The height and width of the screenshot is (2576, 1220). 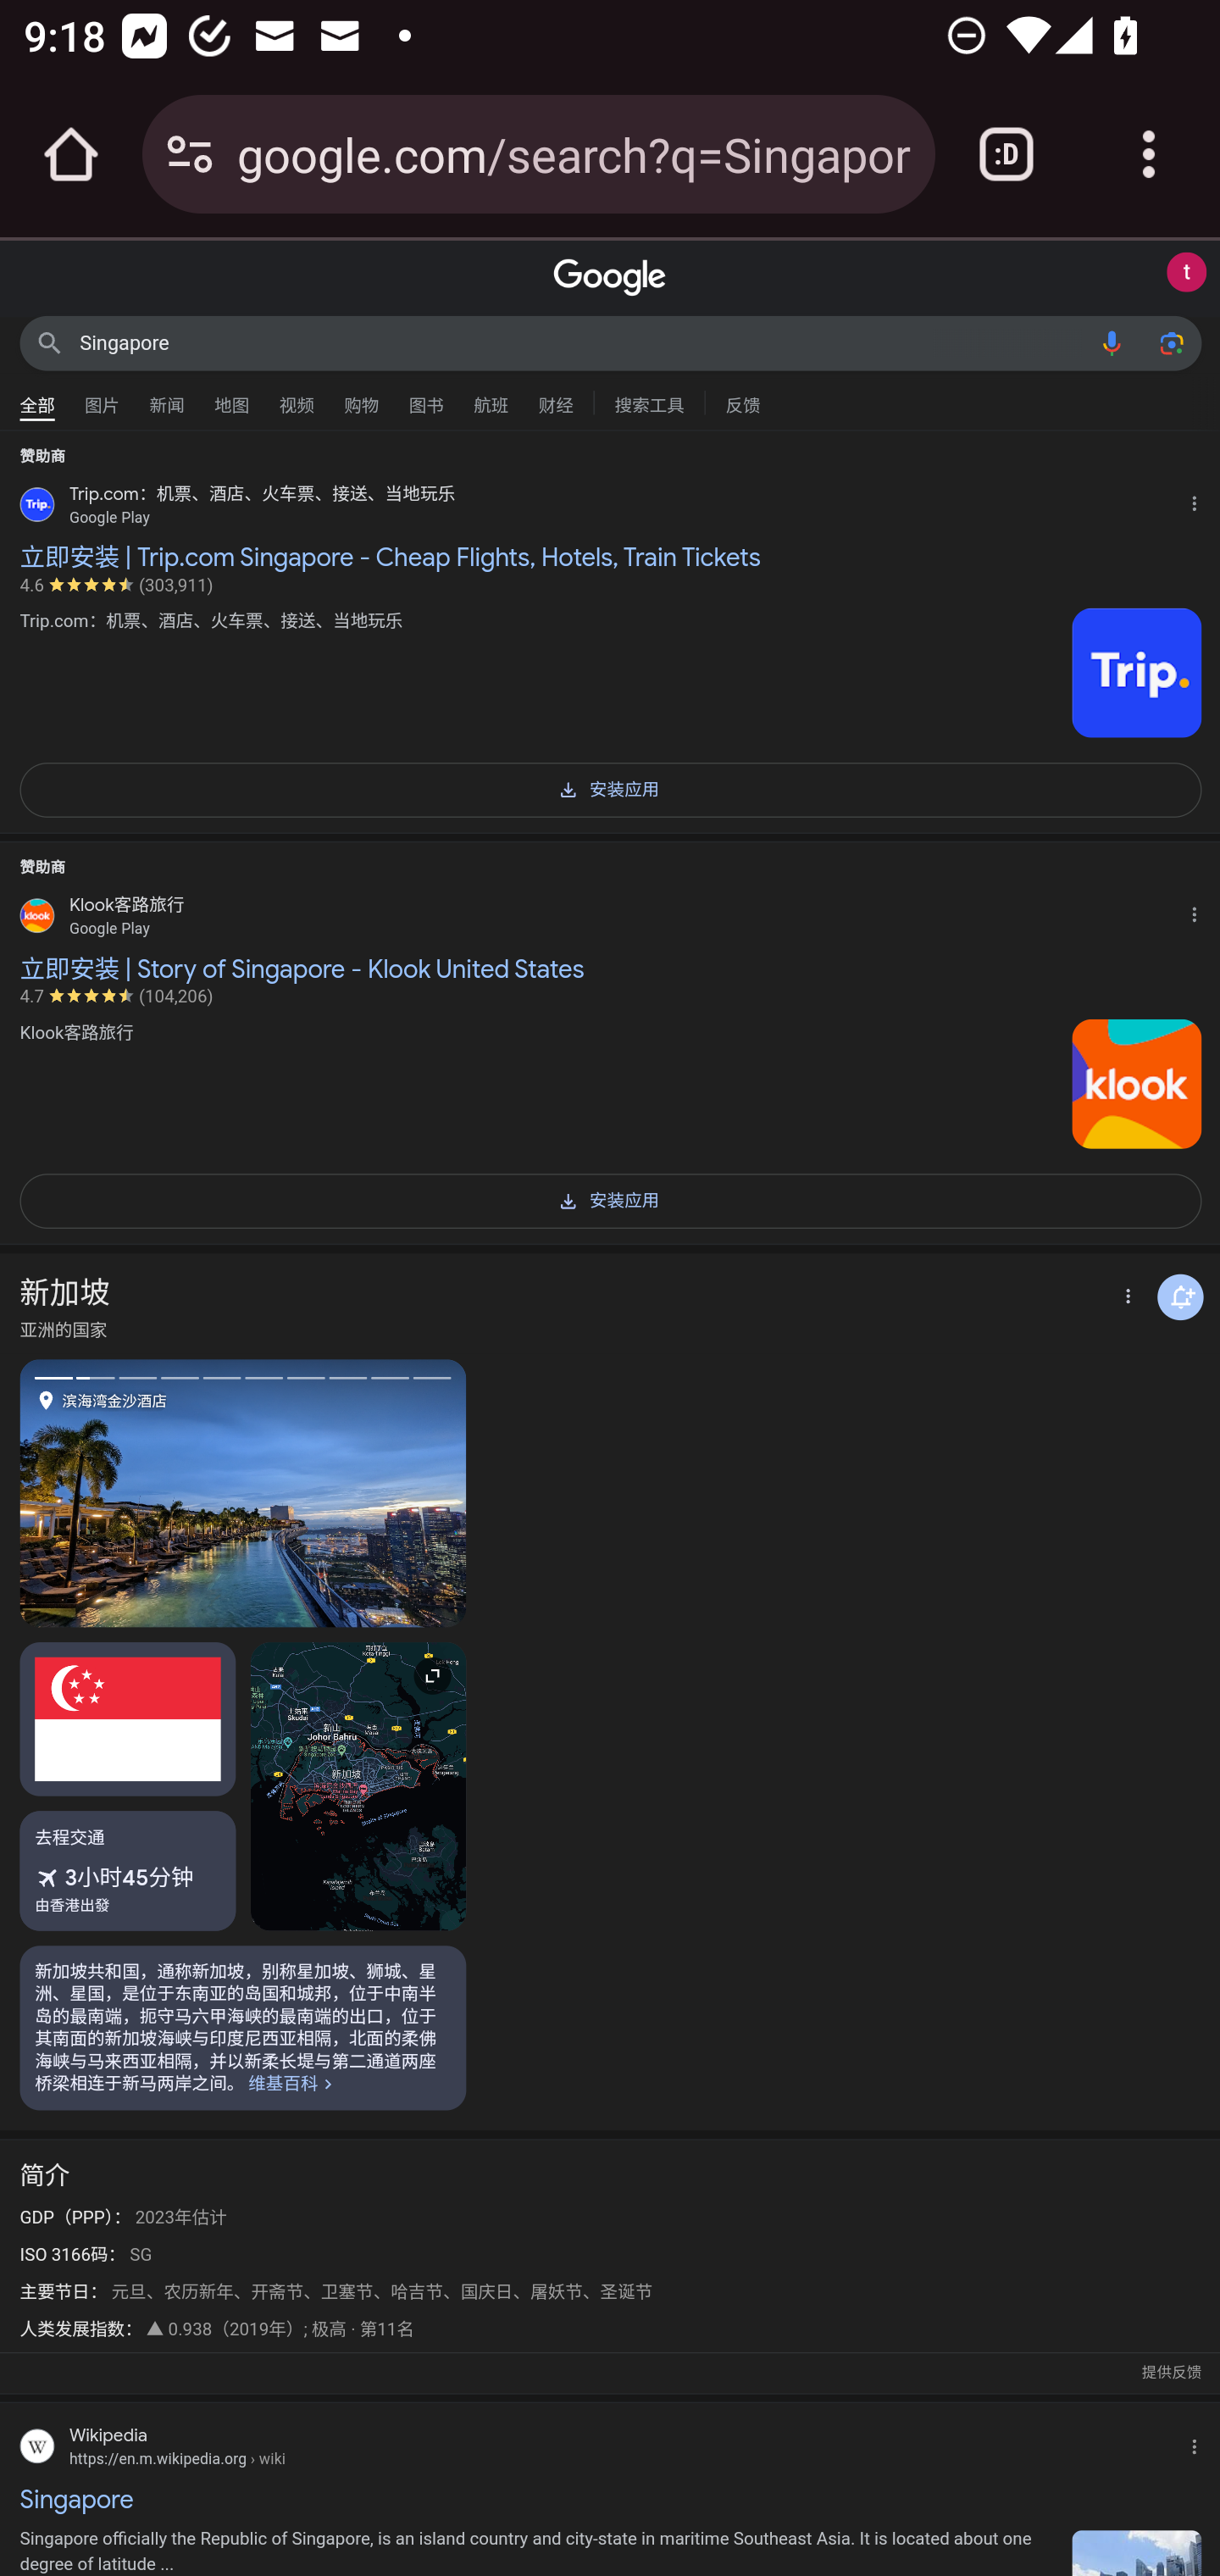 What do you see at coordinates (1171, 2373) in the screenshot?
I see `提供反馈` at bounding box center [1171, 2373].